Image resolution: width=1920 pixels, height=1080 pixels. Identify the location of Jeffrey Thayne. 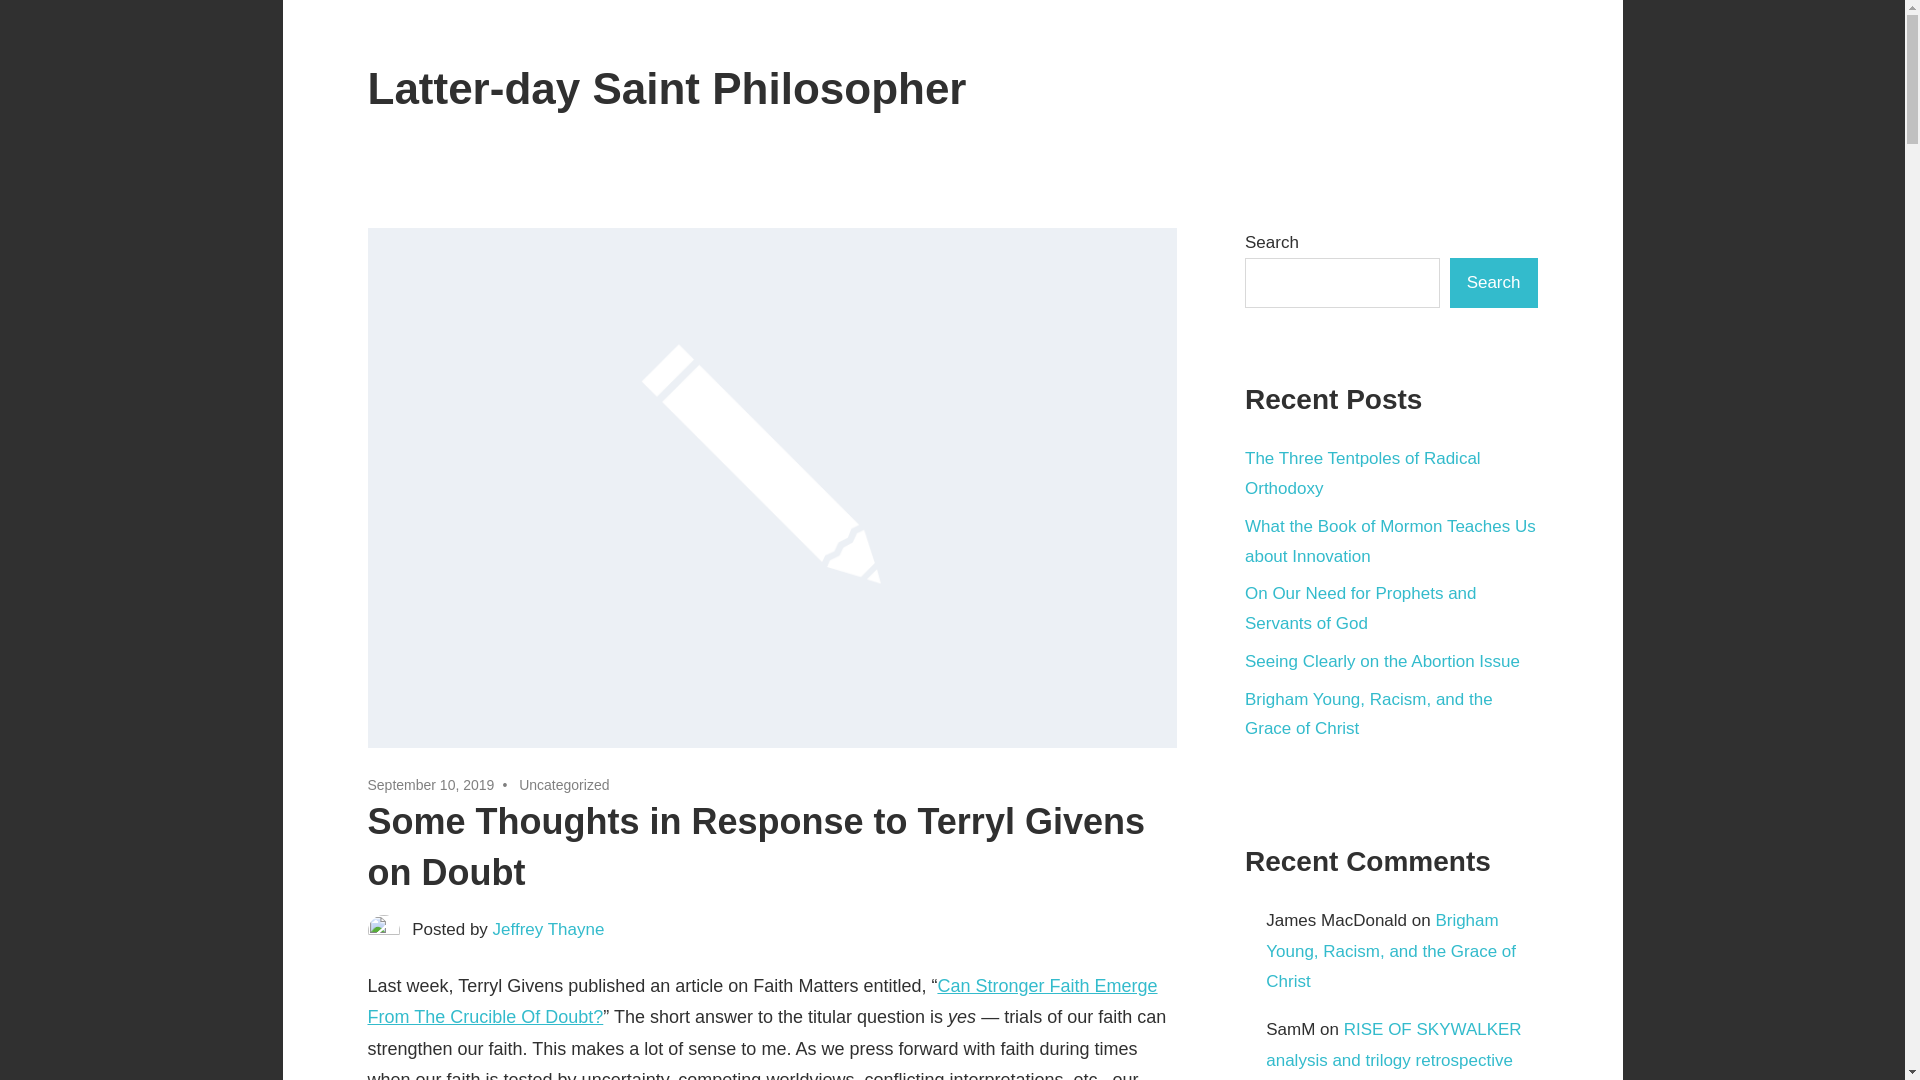
(548, 929).